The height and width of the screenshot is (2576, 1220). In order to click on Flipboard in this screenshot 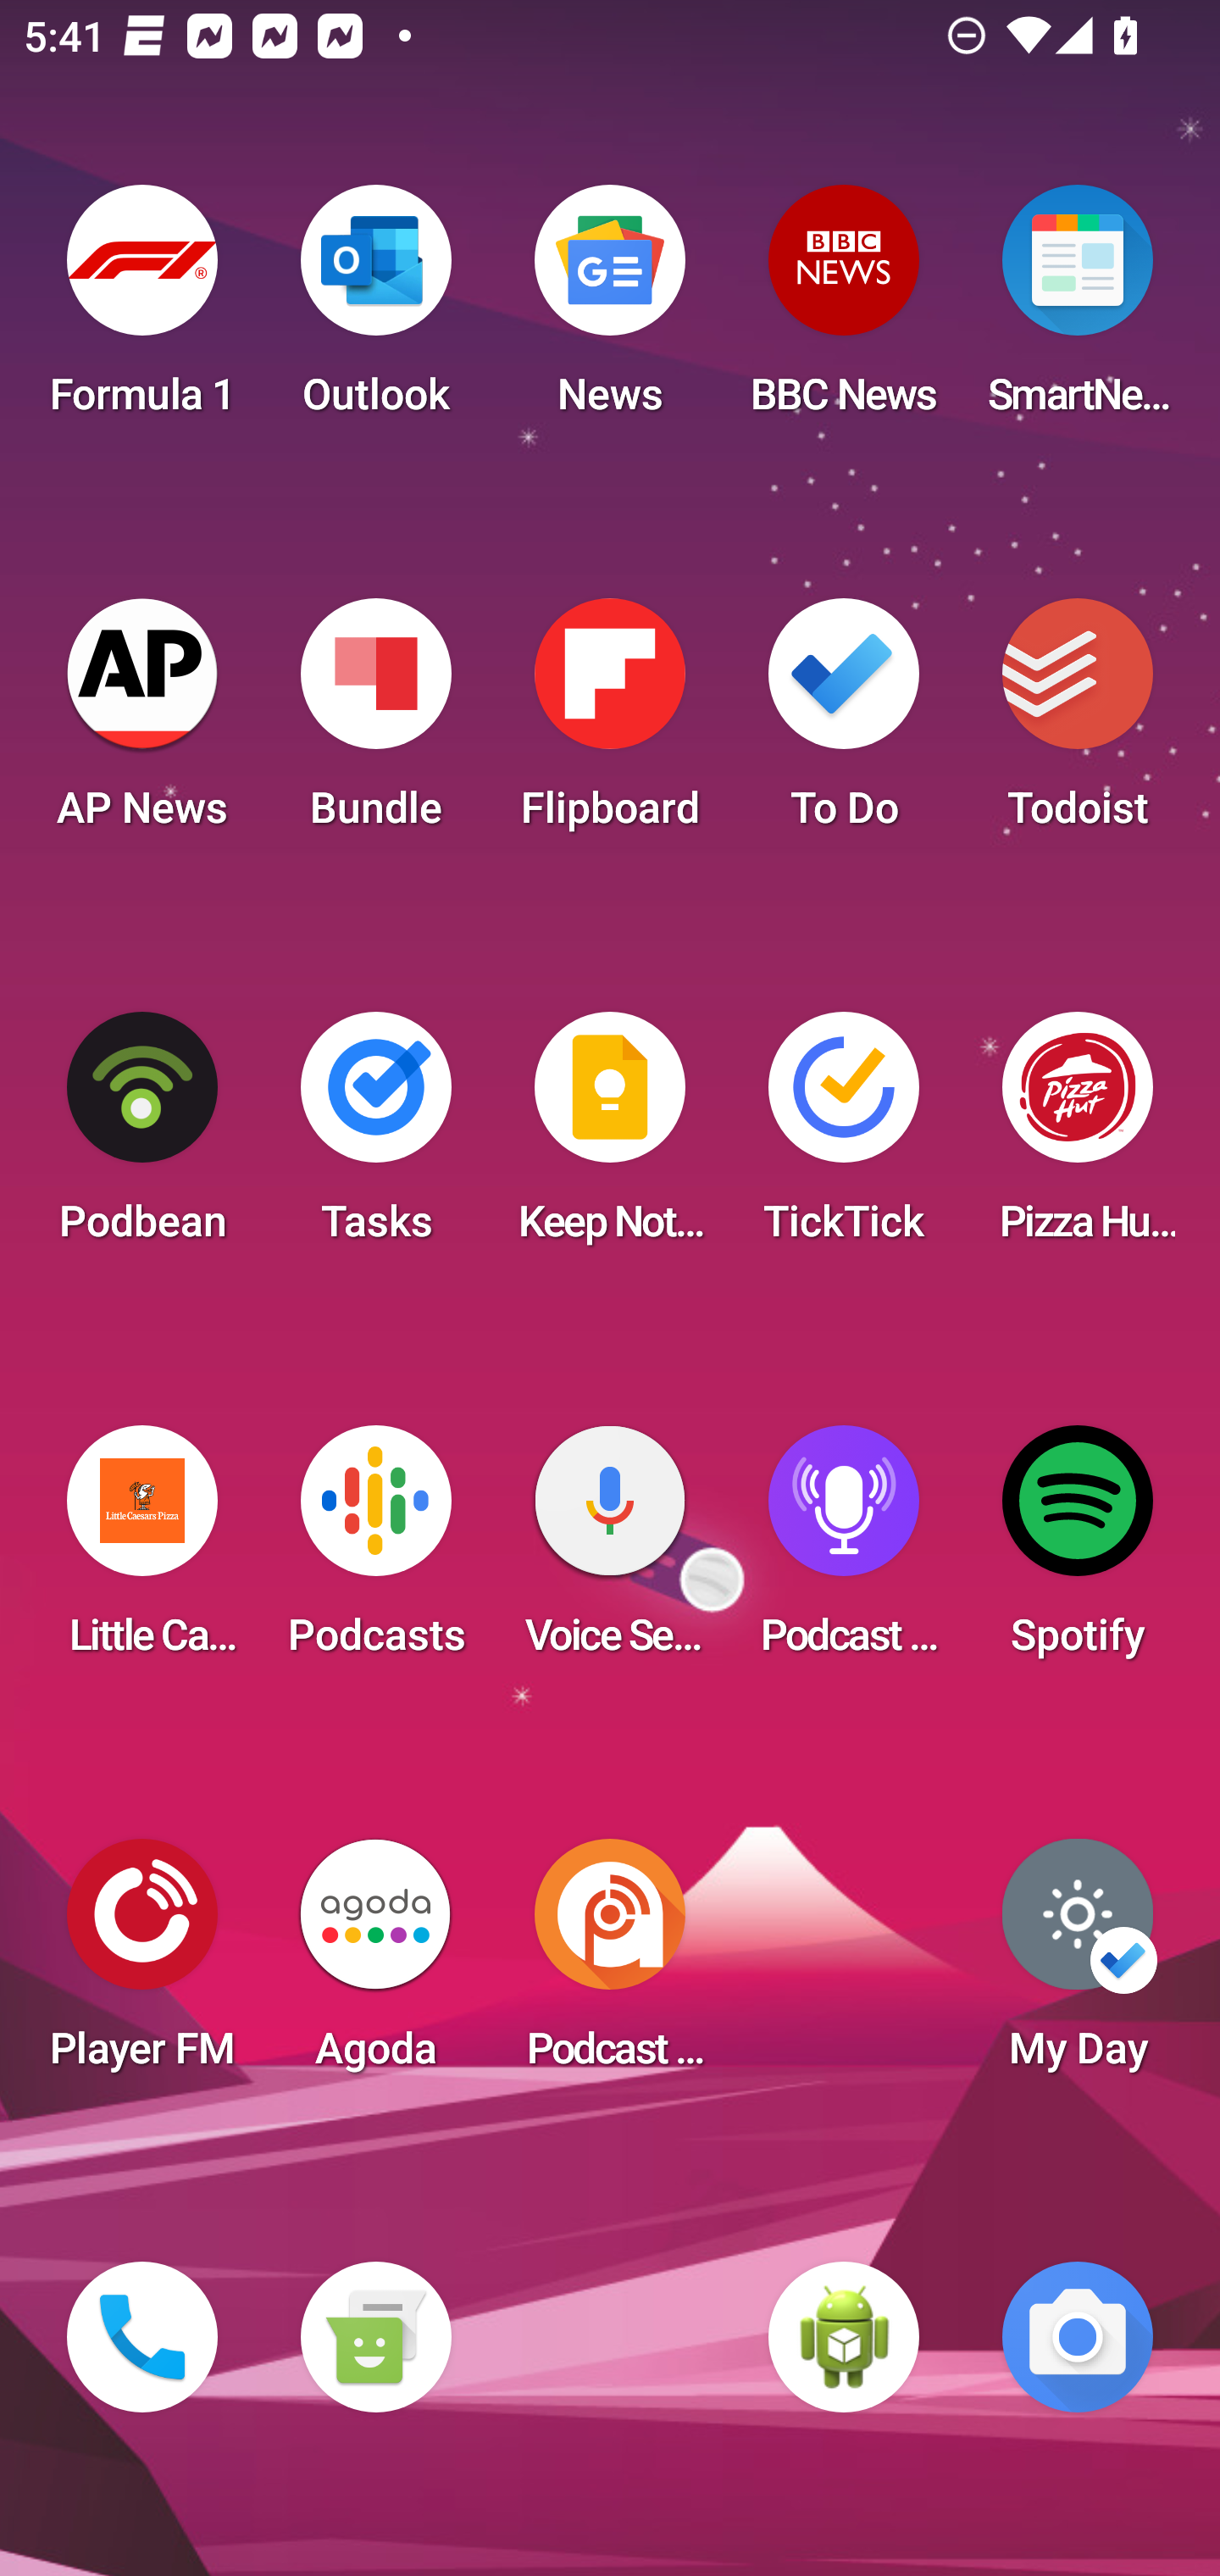, I will do `click(610, 724)`.